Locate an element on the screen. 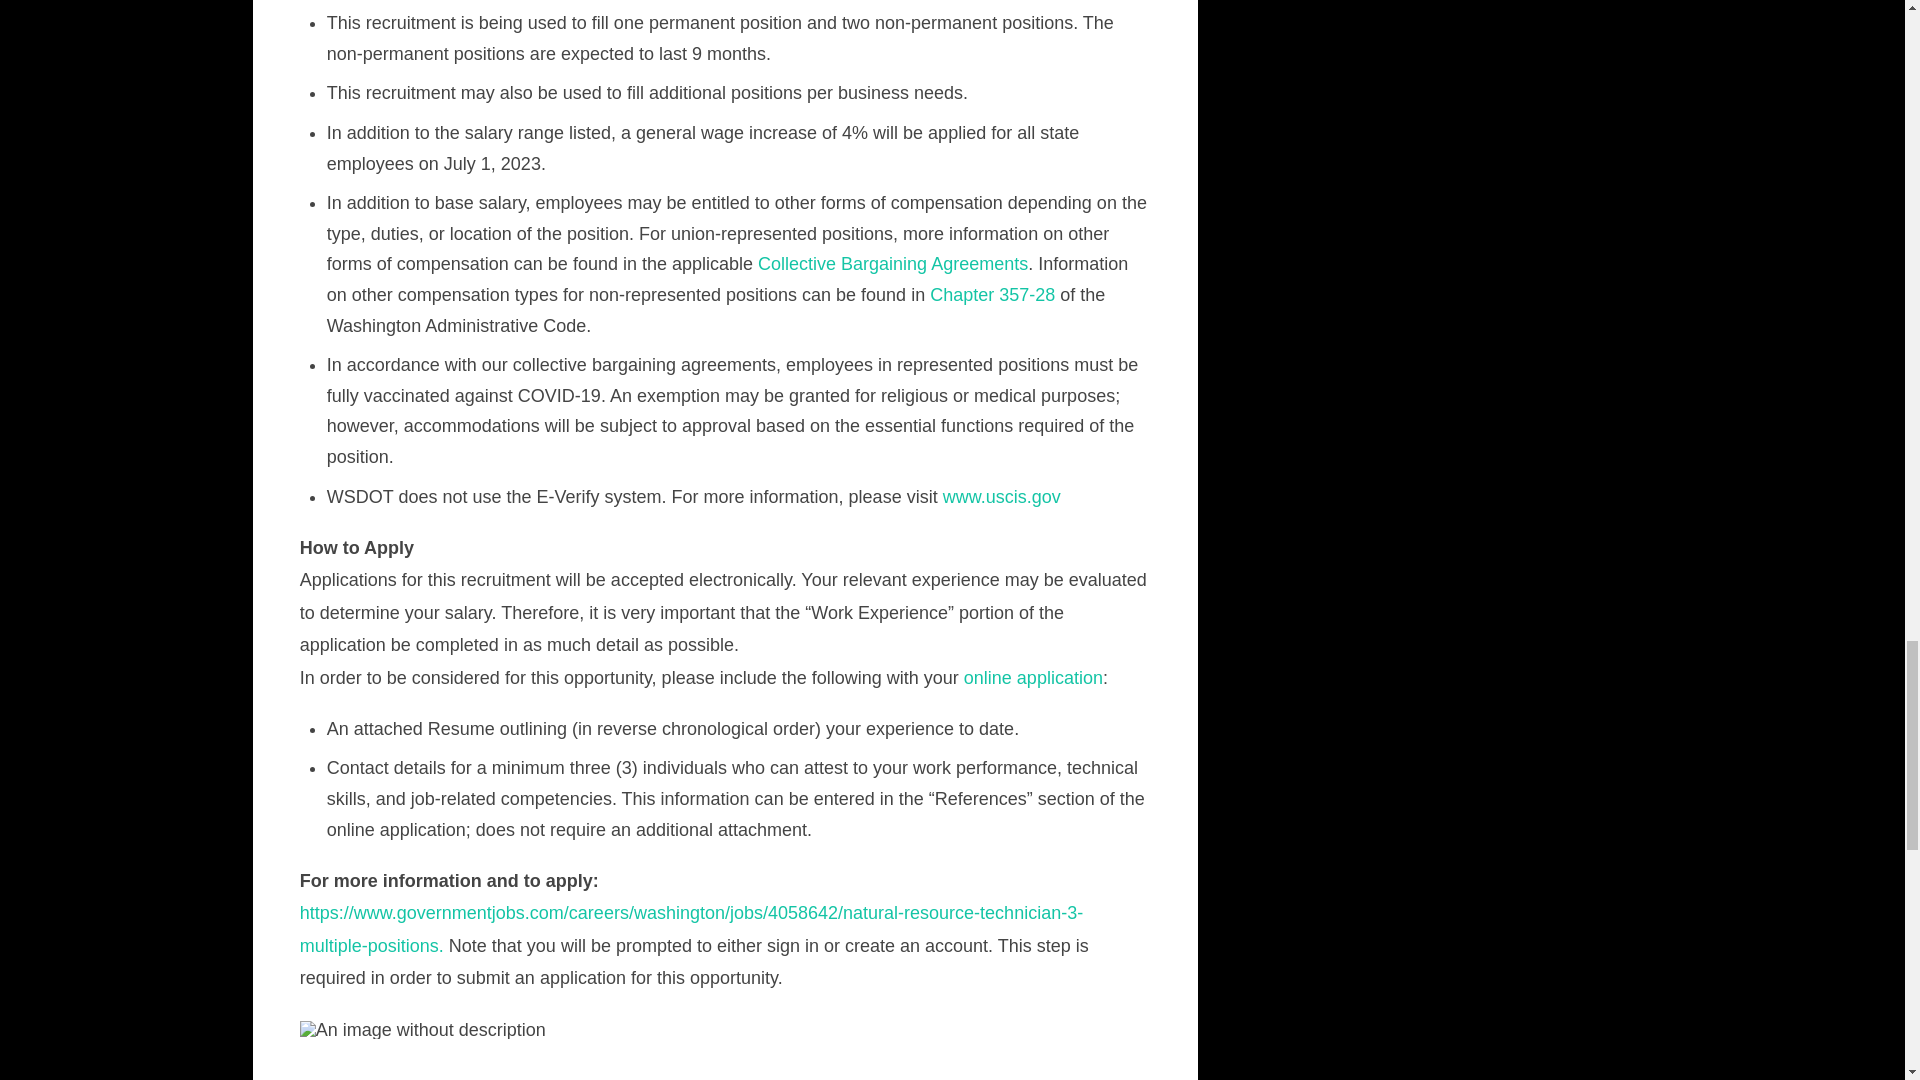 This screenshot has width=1920, height=1080. Collective Bargaining Agreements is located at coordinates (892, 264).